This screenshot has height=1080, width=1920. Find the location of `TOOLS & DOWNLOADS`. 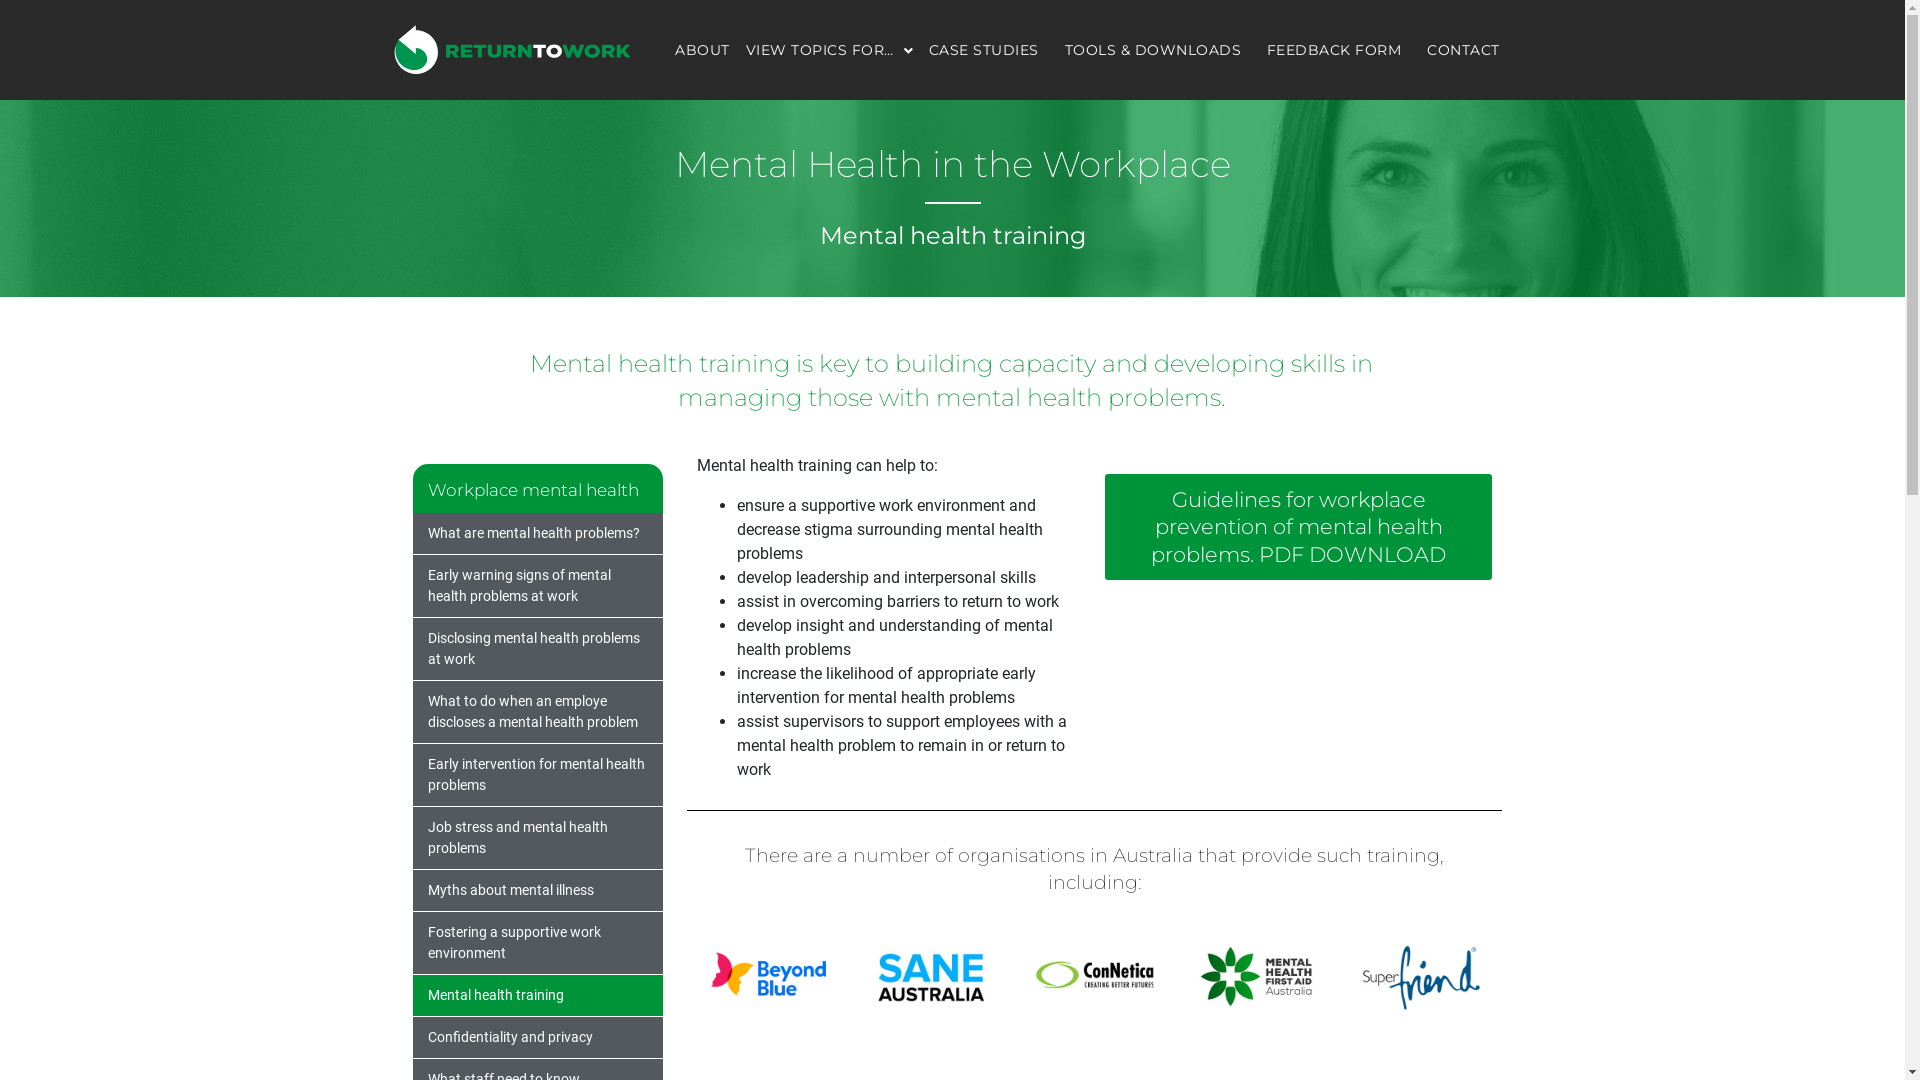

TOOLS & DOWNLOADS is located at coordinates (1153, 50).